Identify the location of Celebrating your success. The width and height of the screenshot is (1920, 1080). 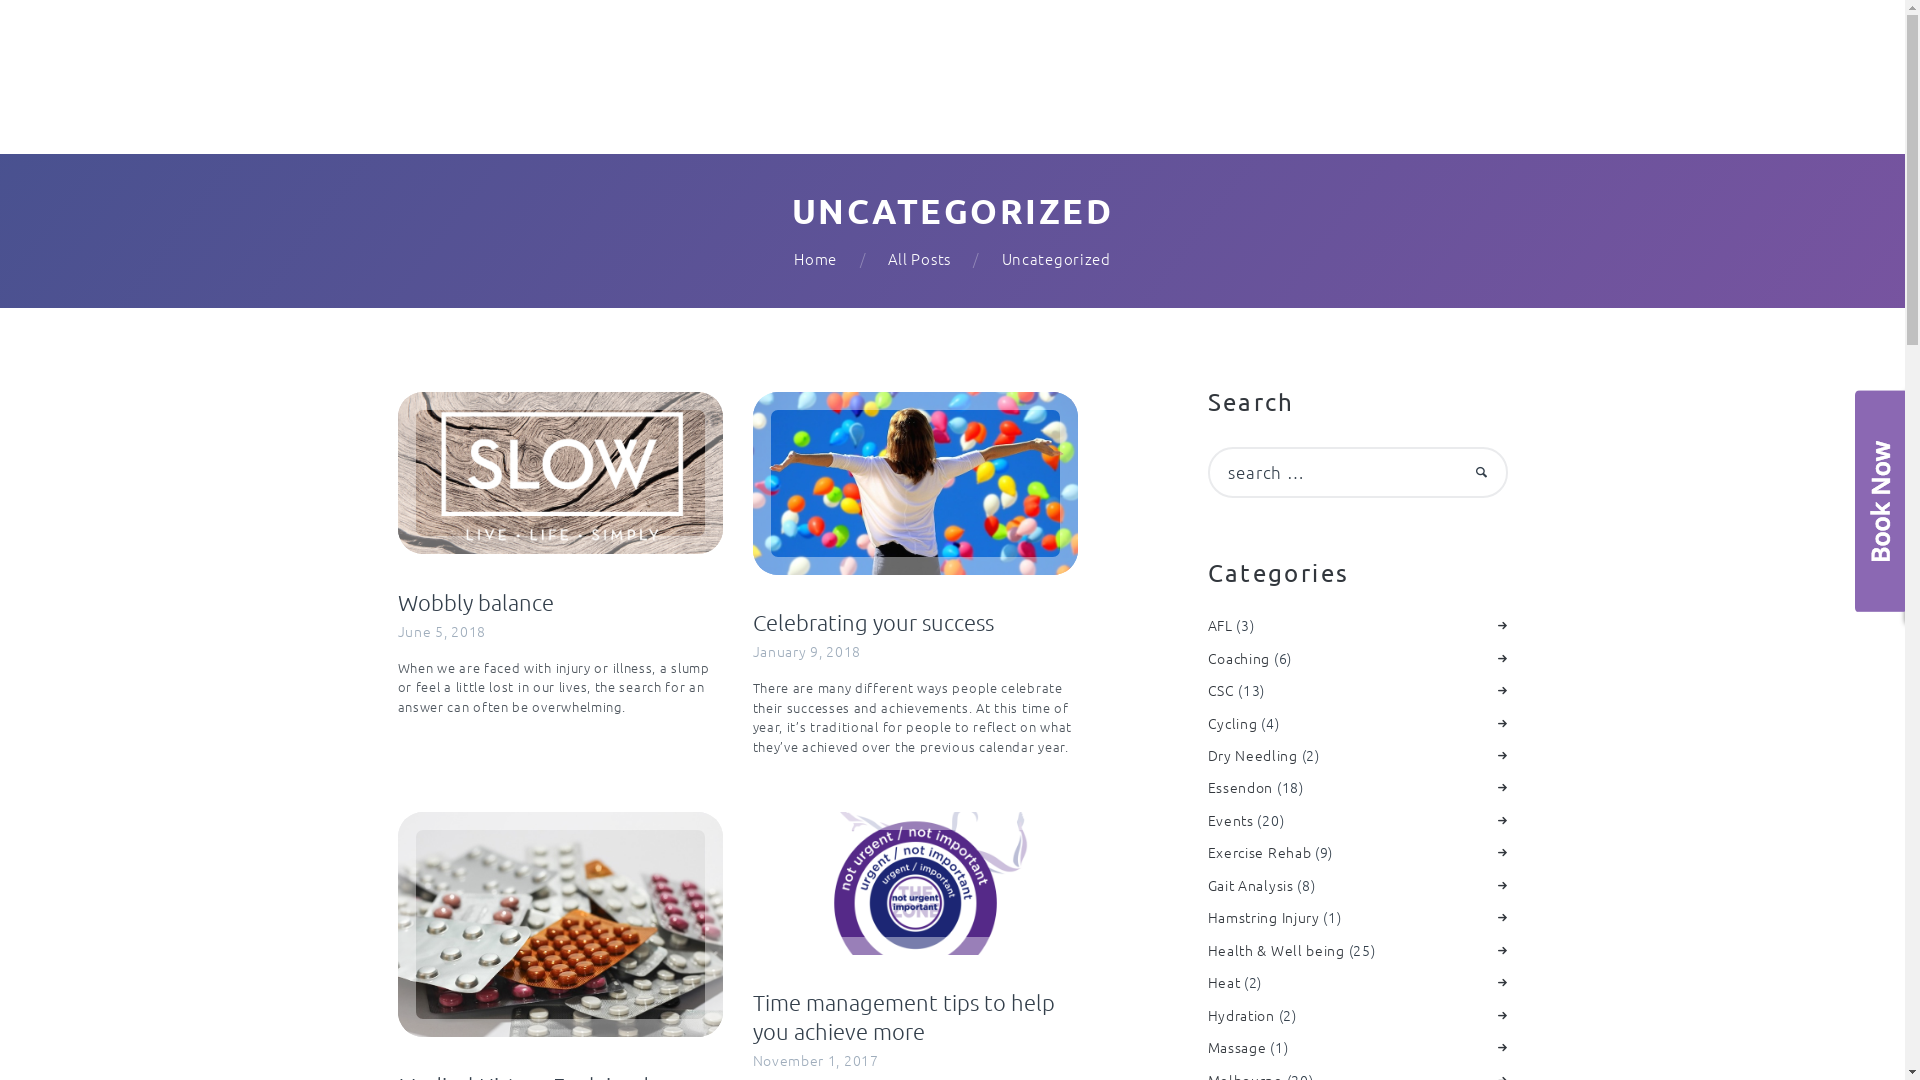
(914, 622).